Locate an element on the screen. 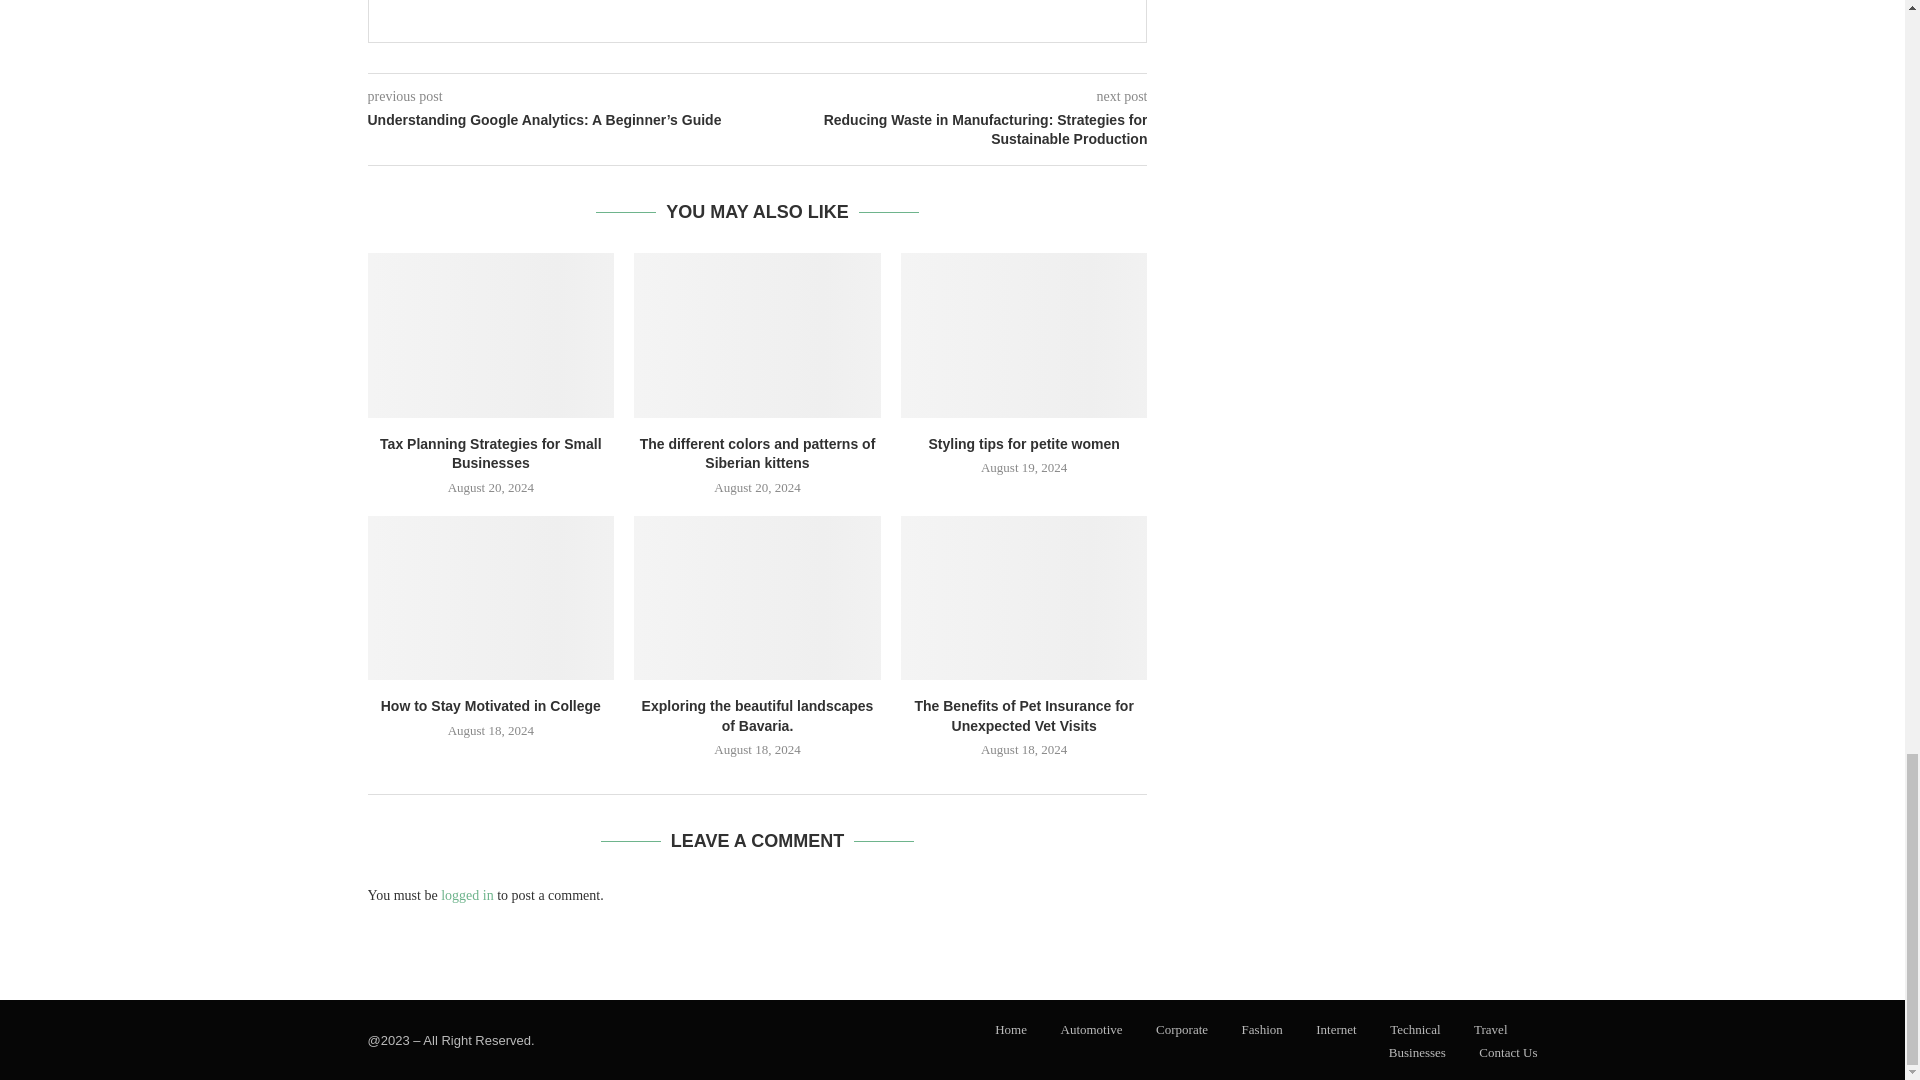  Exploring the beautiful landscapes of Bavaria. is located at coordinates (757, 598).